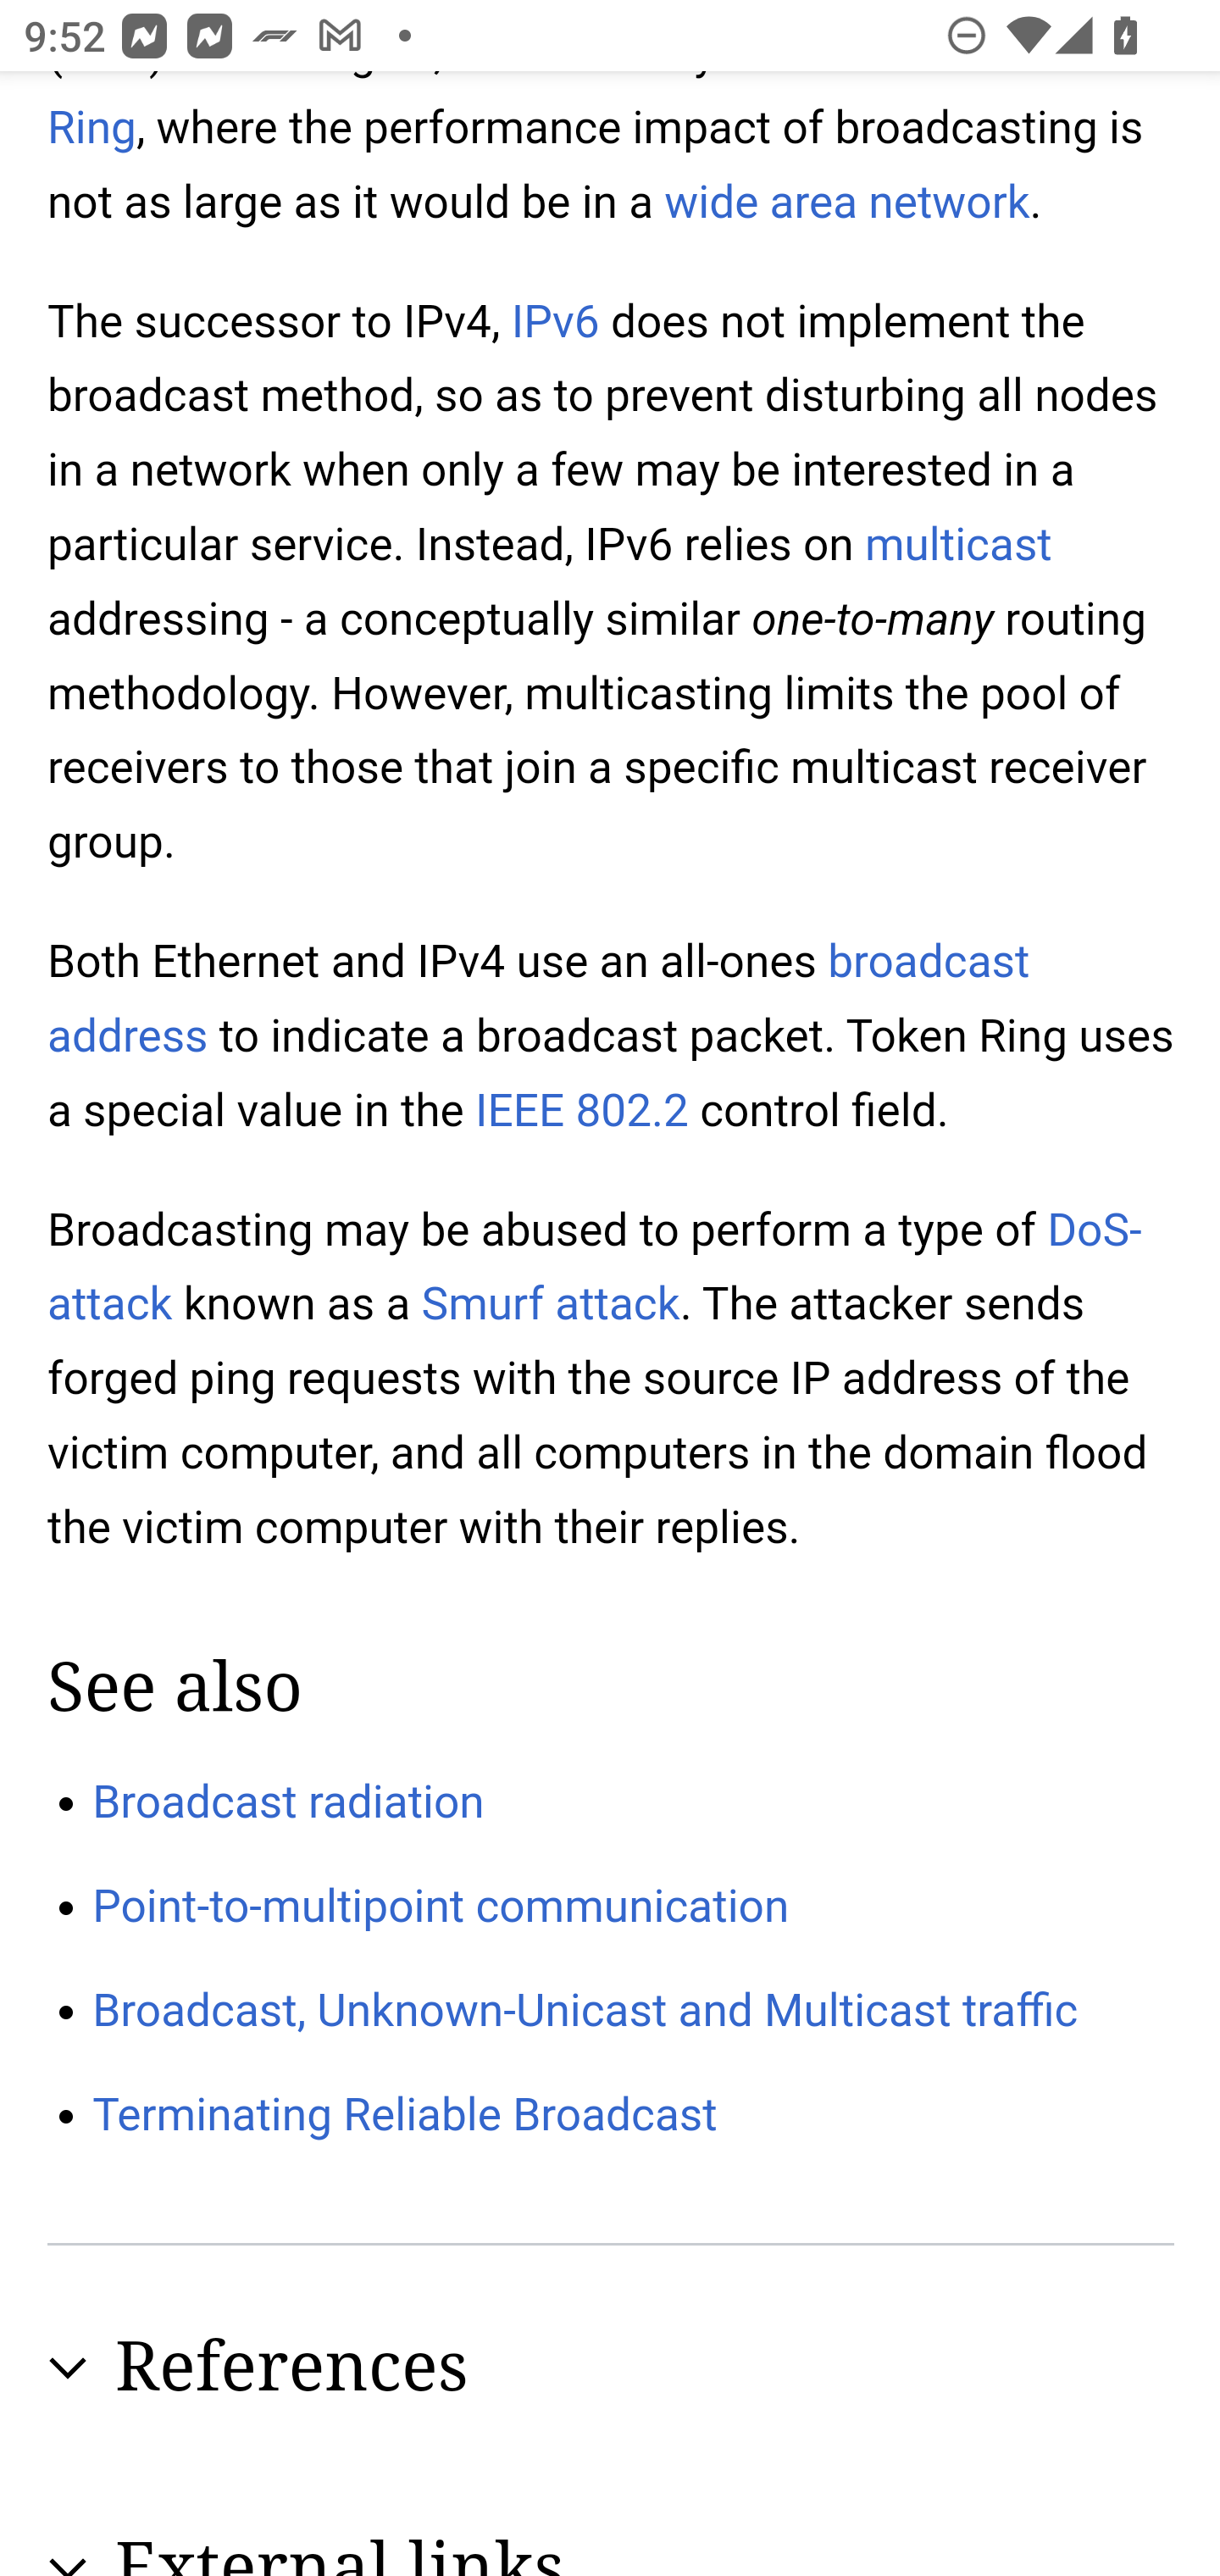 The height and width of the screenshot is (2576, 1220). Describe the element at coordinates (585, 2008) in the screenshot. I see `Broadcast, Unknown-Unicast and Multicast traffic` at that location.